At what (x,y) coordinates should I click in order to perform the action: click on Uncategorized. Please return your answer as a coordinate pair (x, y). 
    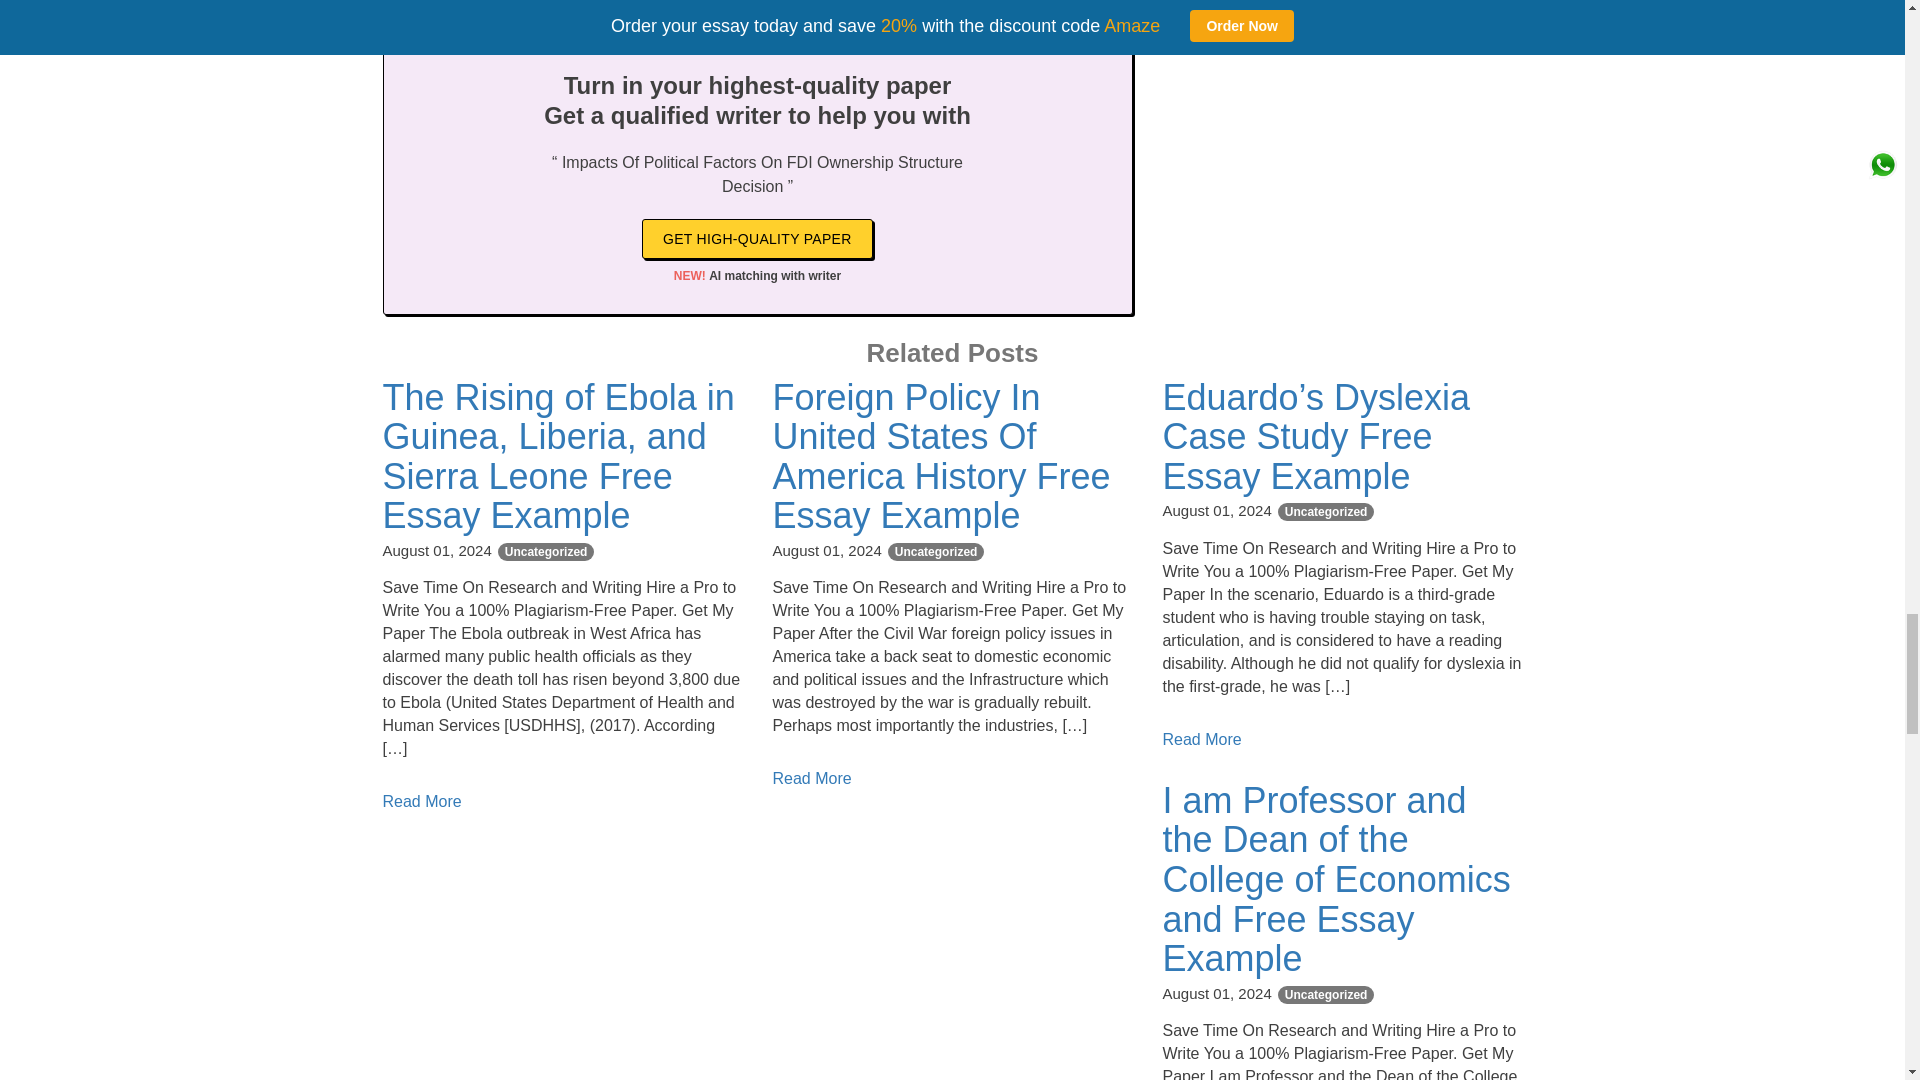
    Looking at the image, I should click on (1326, 995).